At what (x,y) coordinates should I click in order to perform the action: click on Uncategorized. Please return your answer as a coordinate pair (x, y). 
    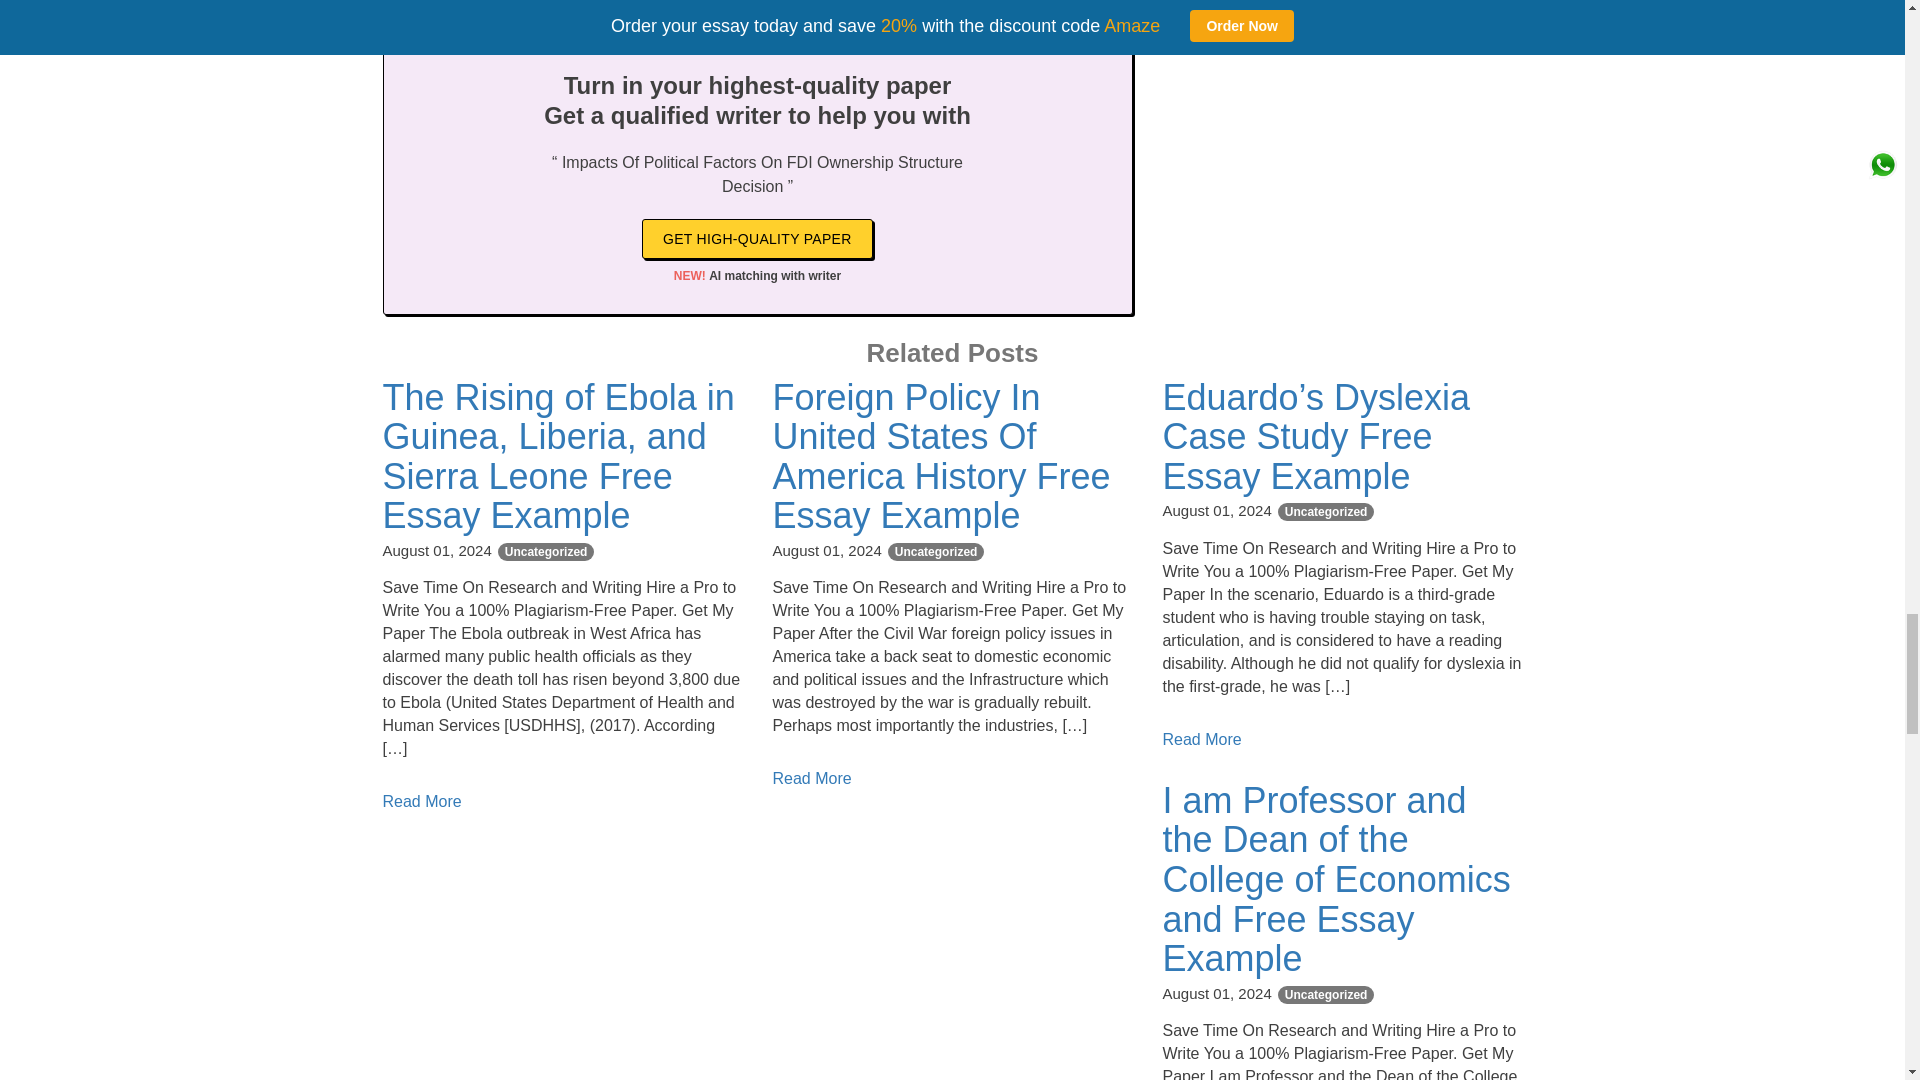
    Looking at the image, I should click on (1326, 995).